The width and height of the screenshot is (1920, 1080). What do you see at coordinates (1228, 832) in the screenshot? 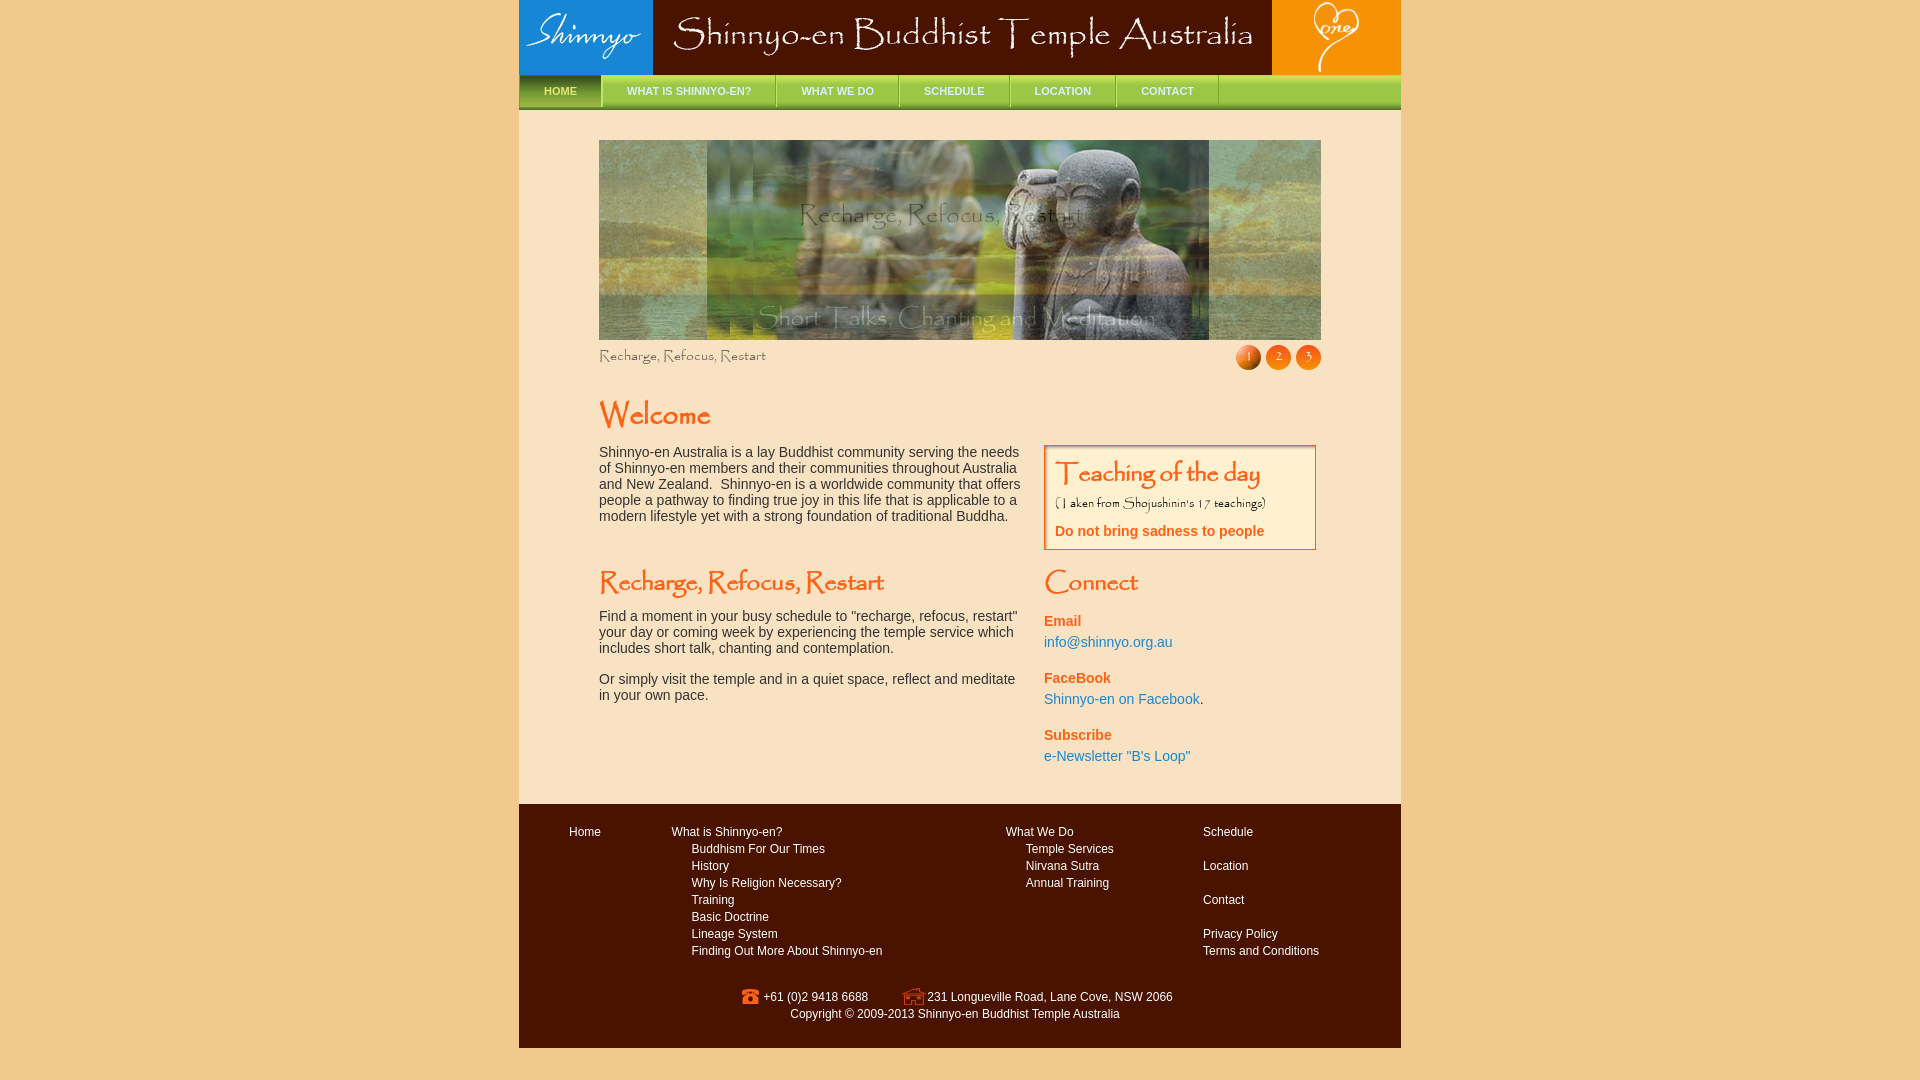
I see `Schedule` at bounding box center [1228, 832].